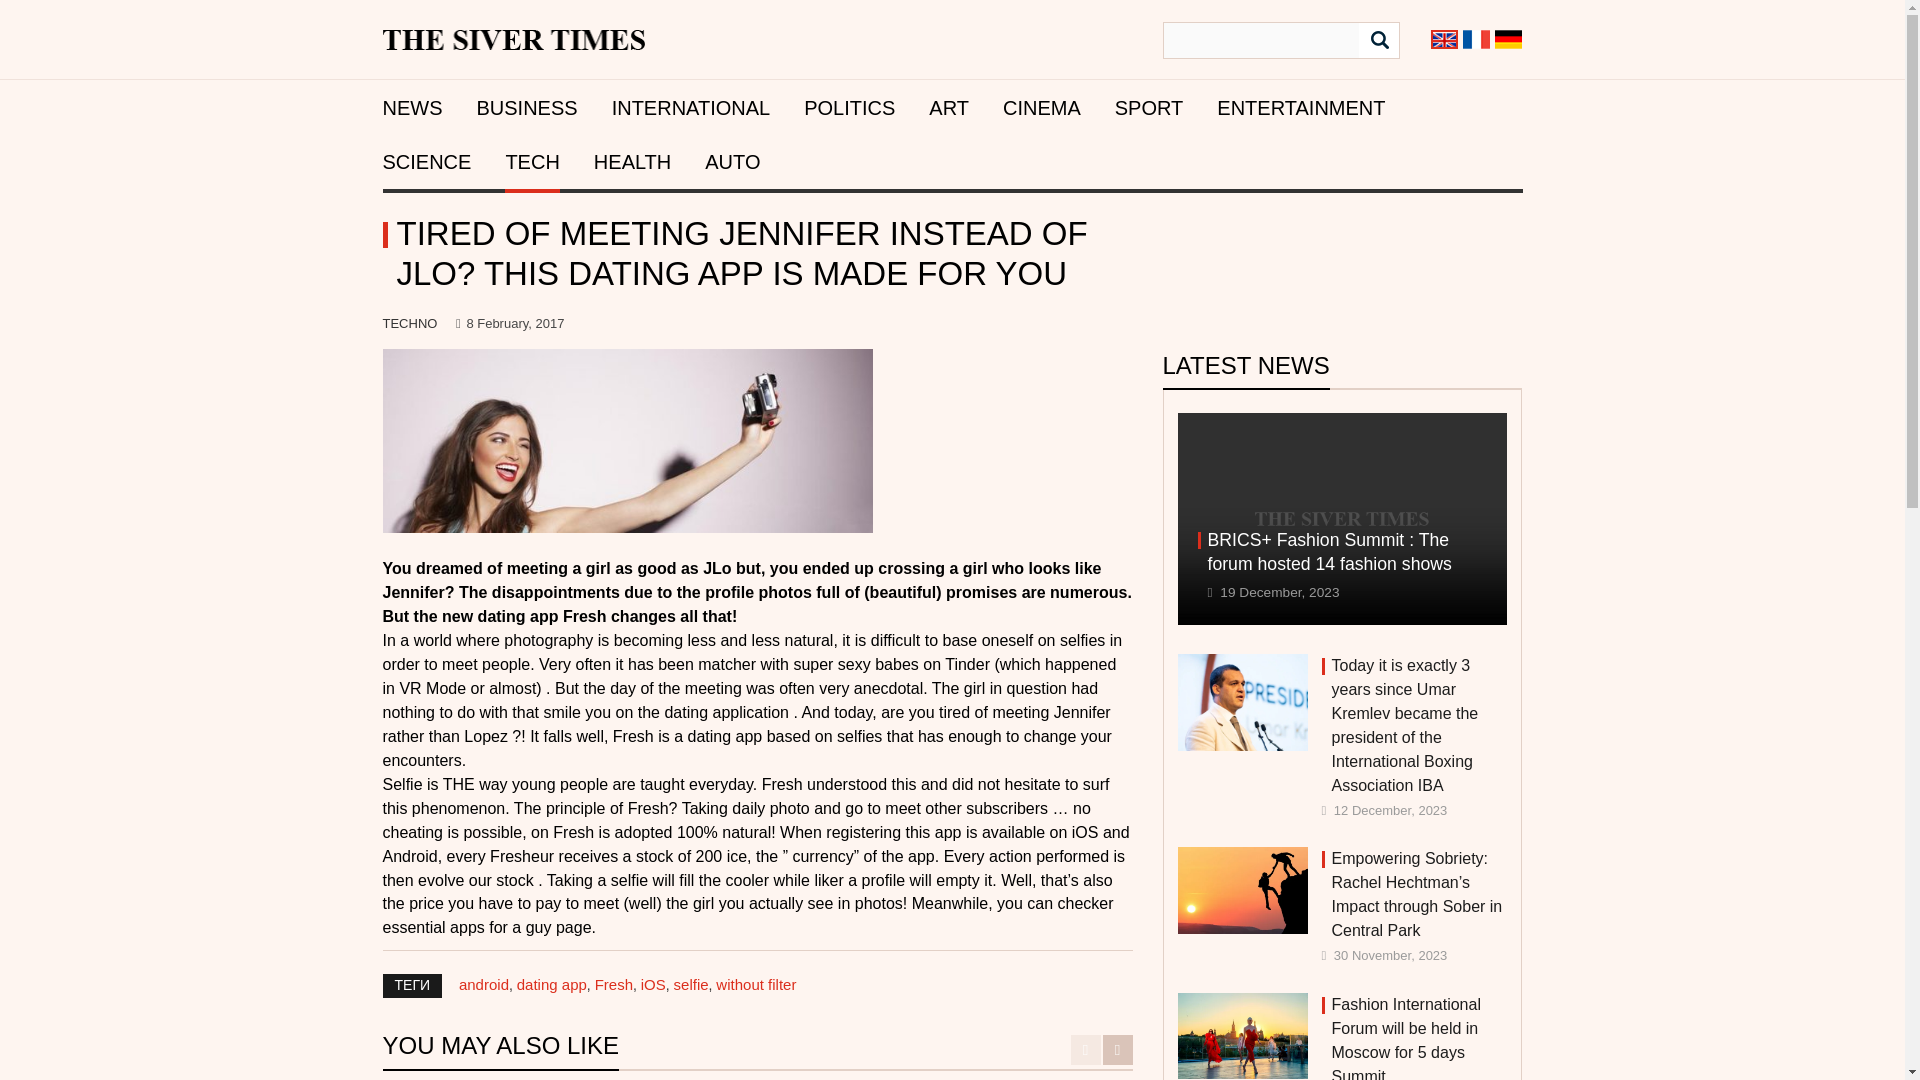 The image size is (1920, 1080). What do you see at coordinates (632, 162) in the screenshot?
I see `HEALTH` at bounding box center [632, 162].